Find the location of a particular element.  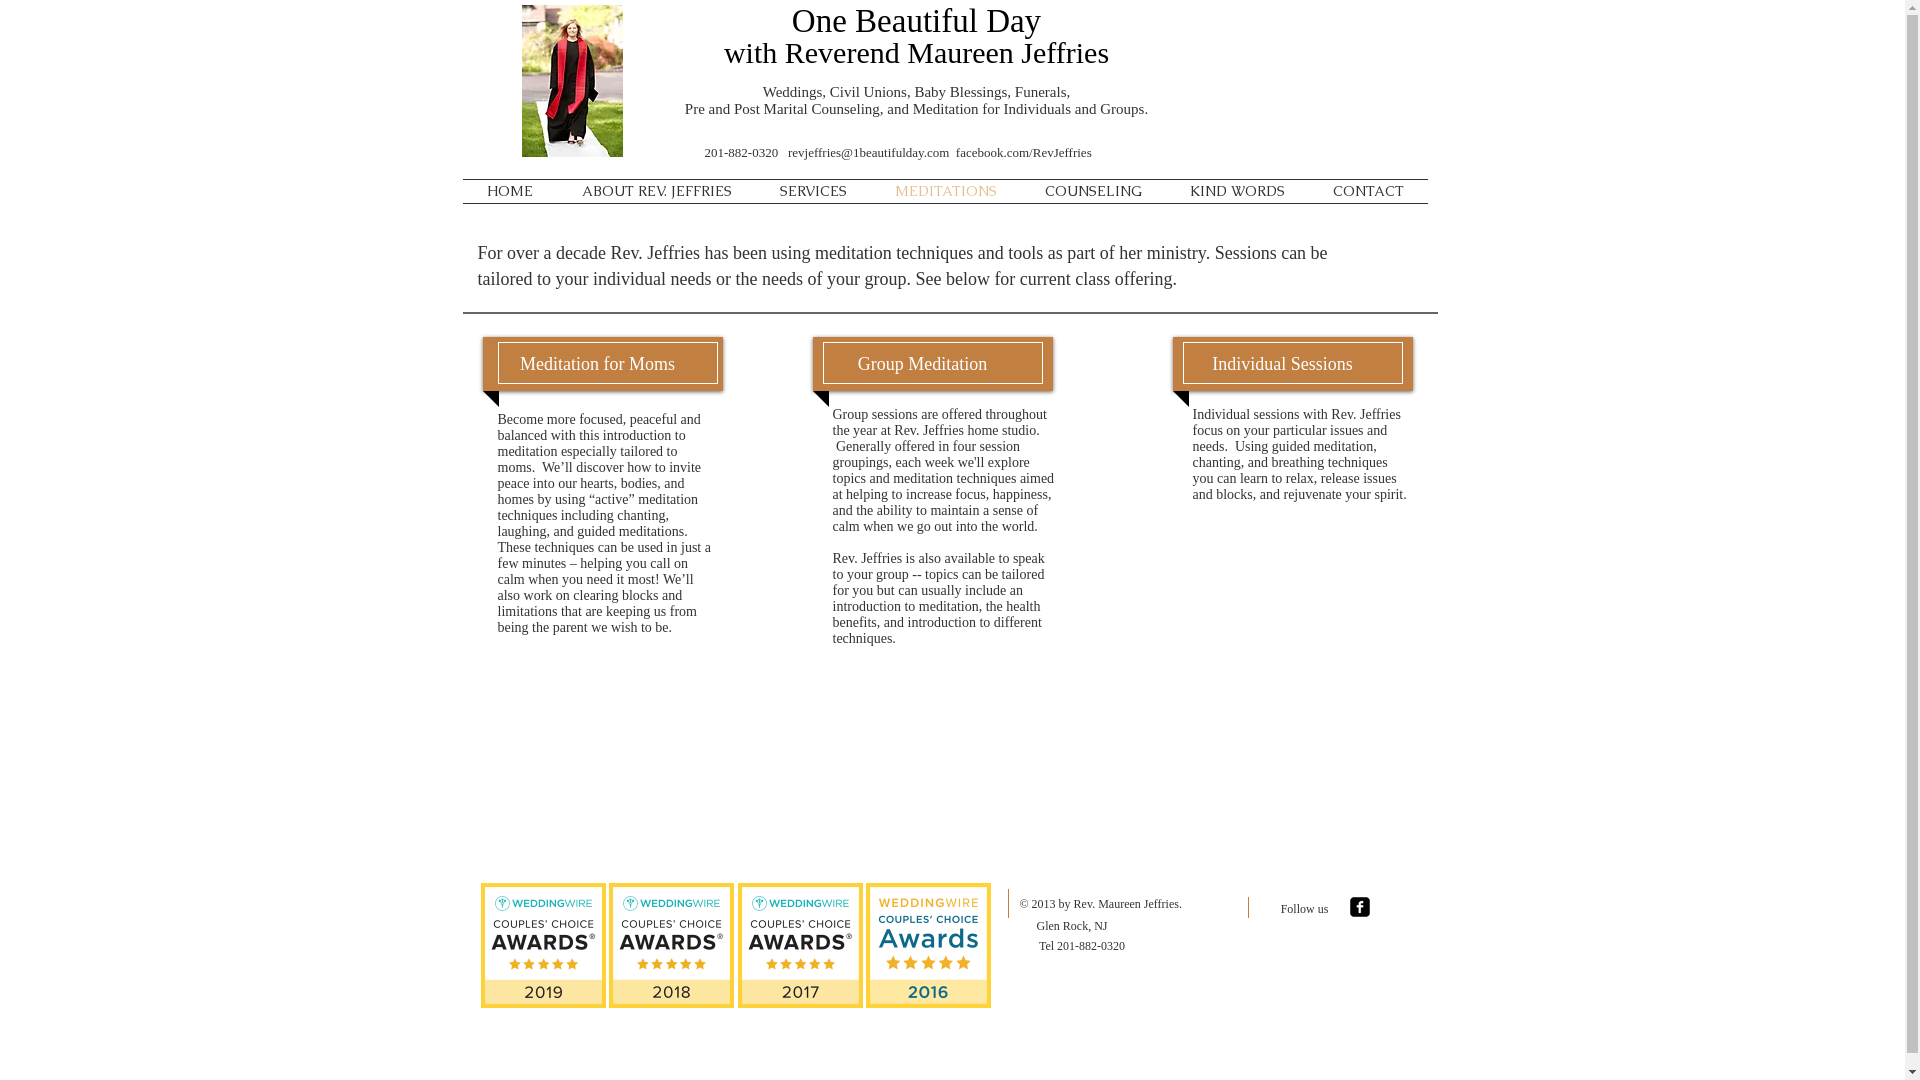

Embedded Content is located at coordinates (939, 946).